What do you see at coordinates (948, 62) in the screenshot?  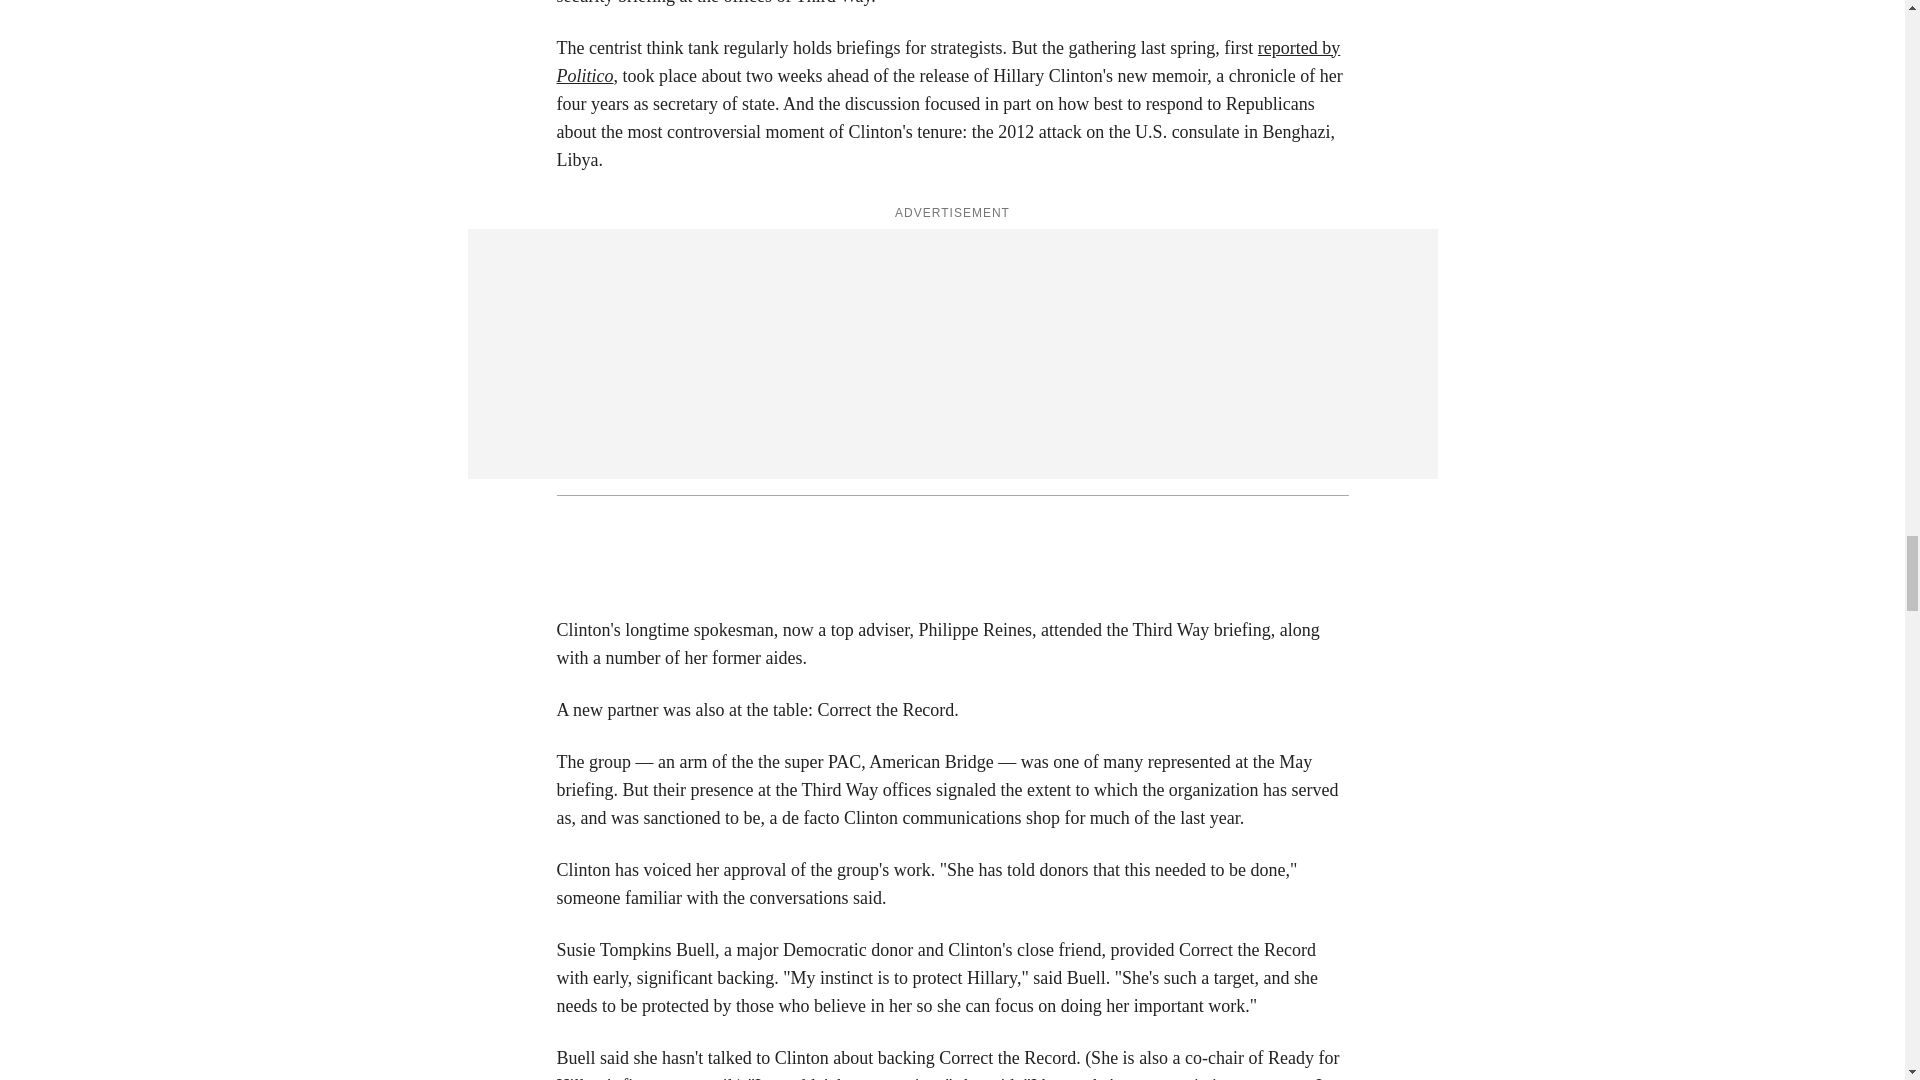 I see `reported by Politico` at bounding box center [948, 62].